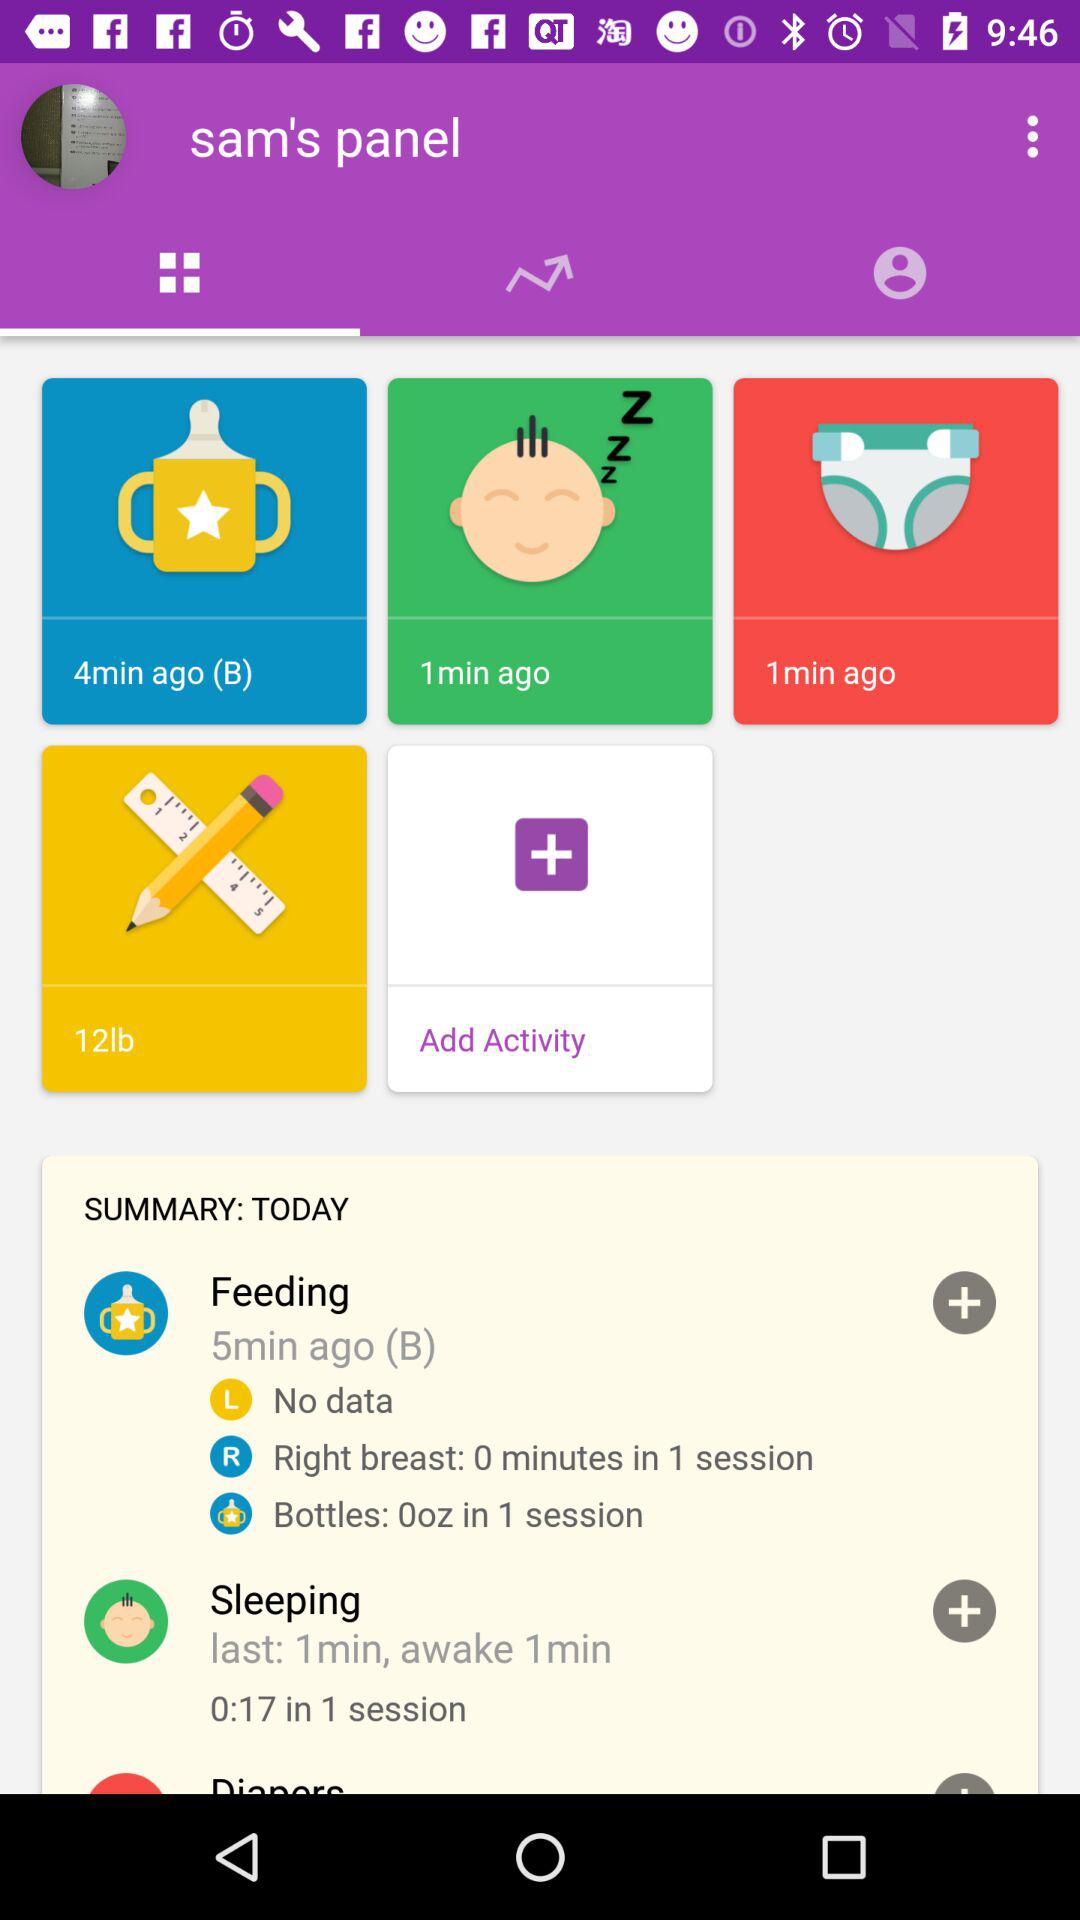  I want to click on add diaper change, so click(964, 1784).